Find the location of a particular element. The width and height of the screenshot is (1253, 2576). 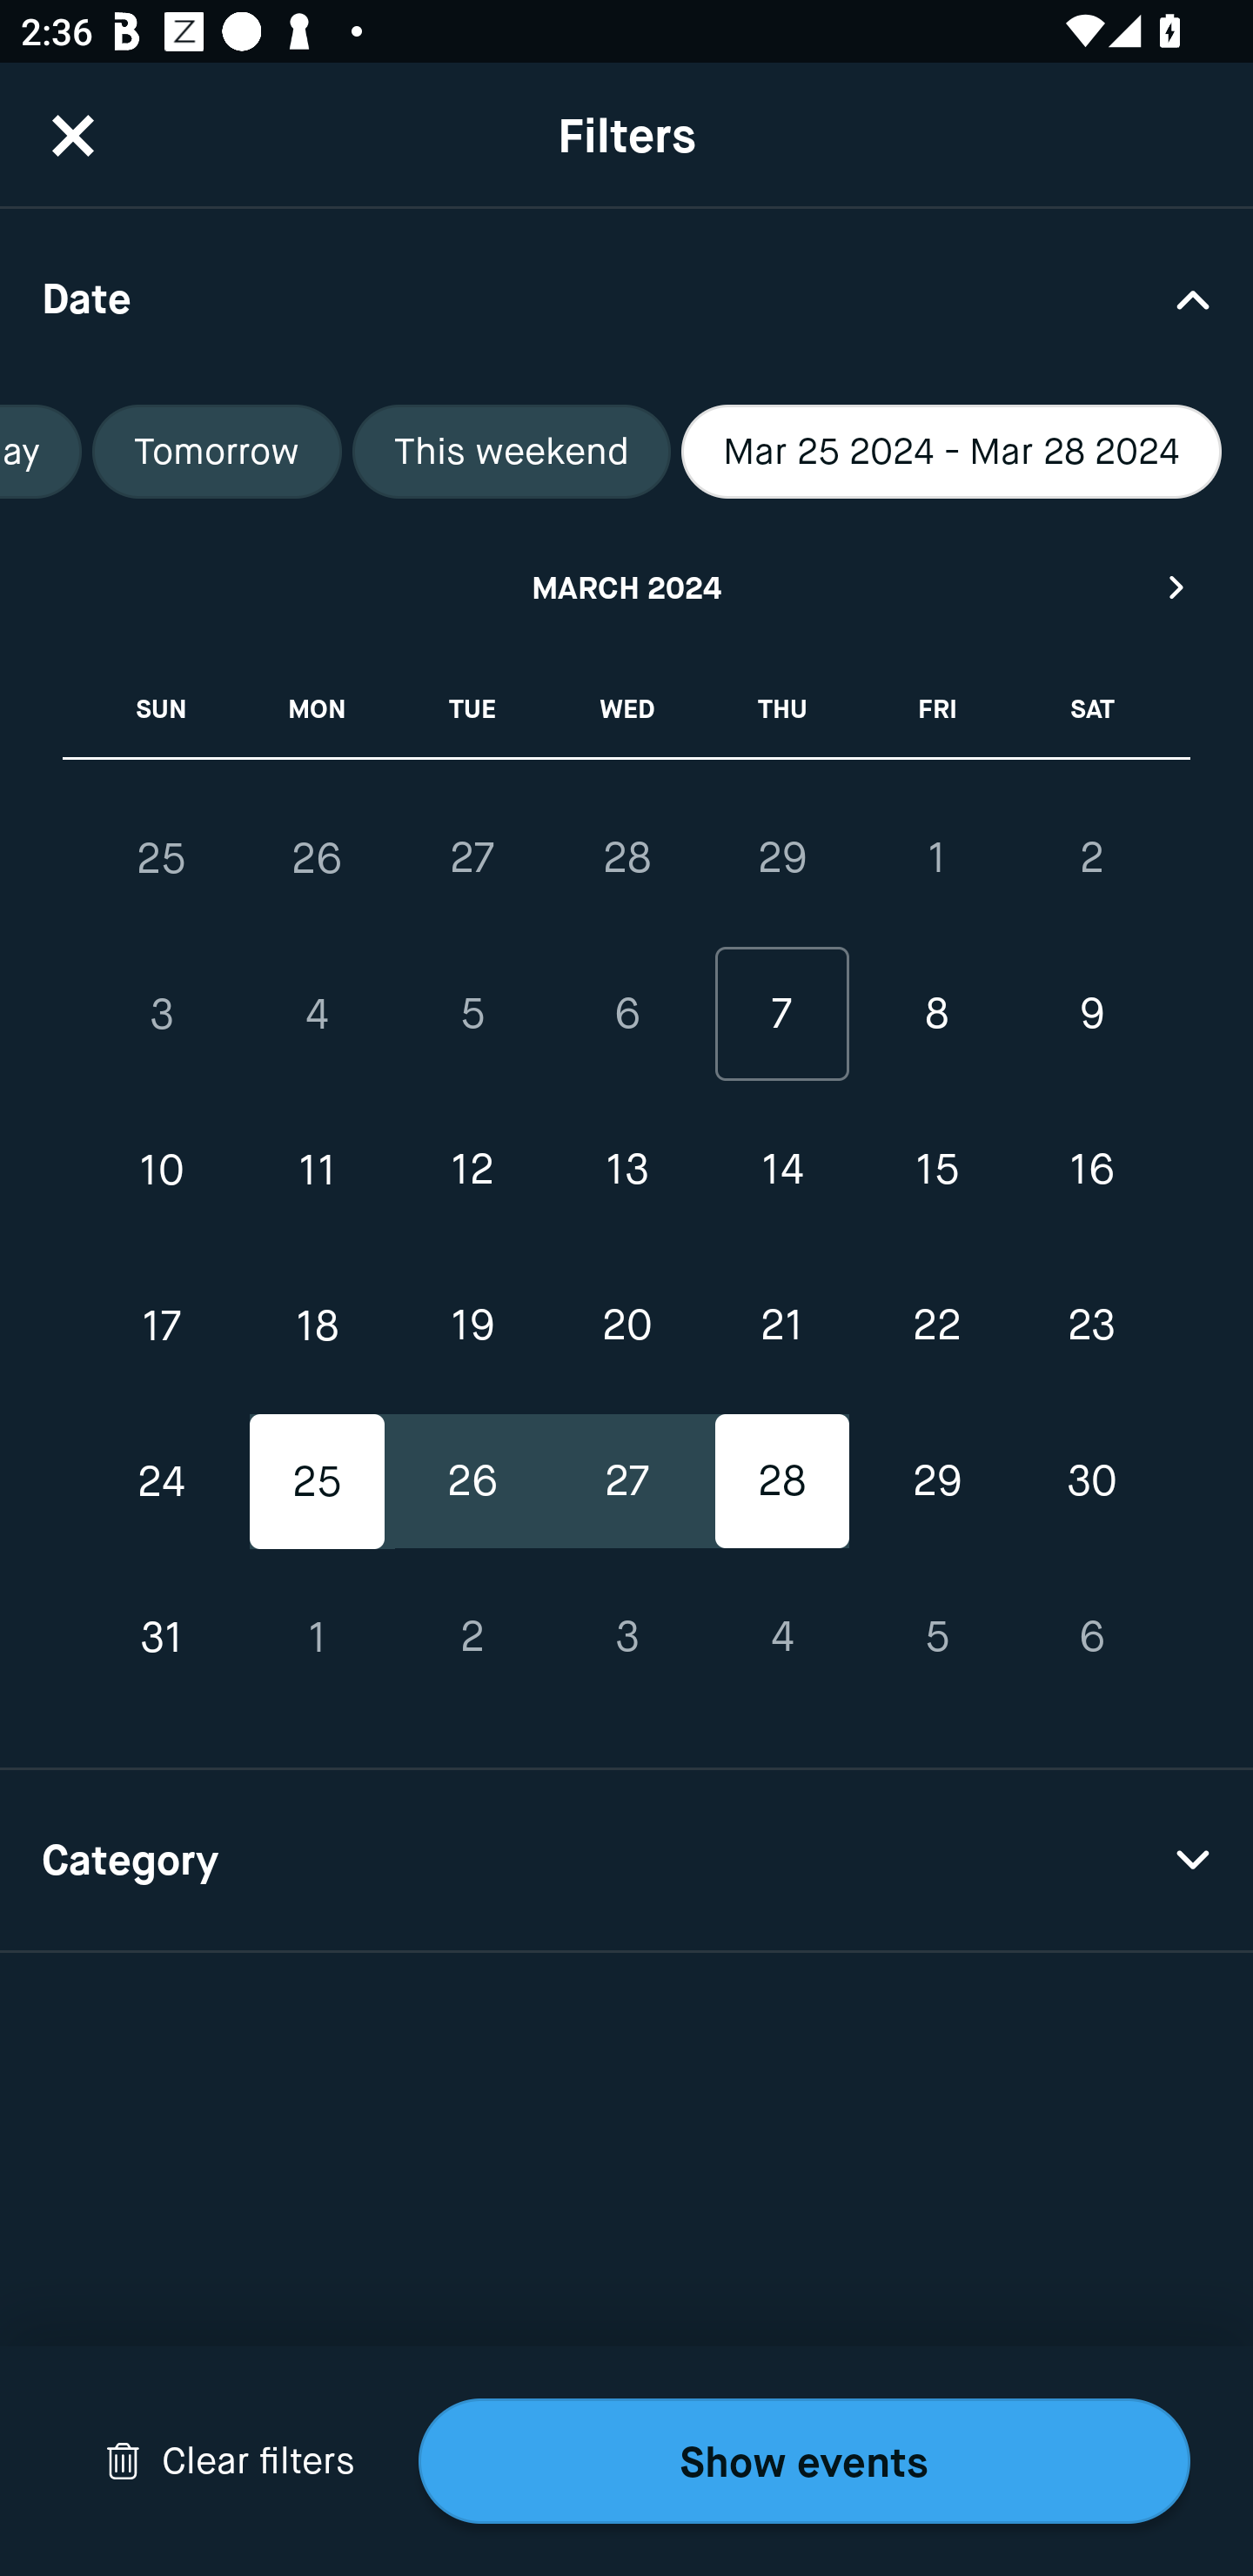

29 is located at coordinates (781, 857).